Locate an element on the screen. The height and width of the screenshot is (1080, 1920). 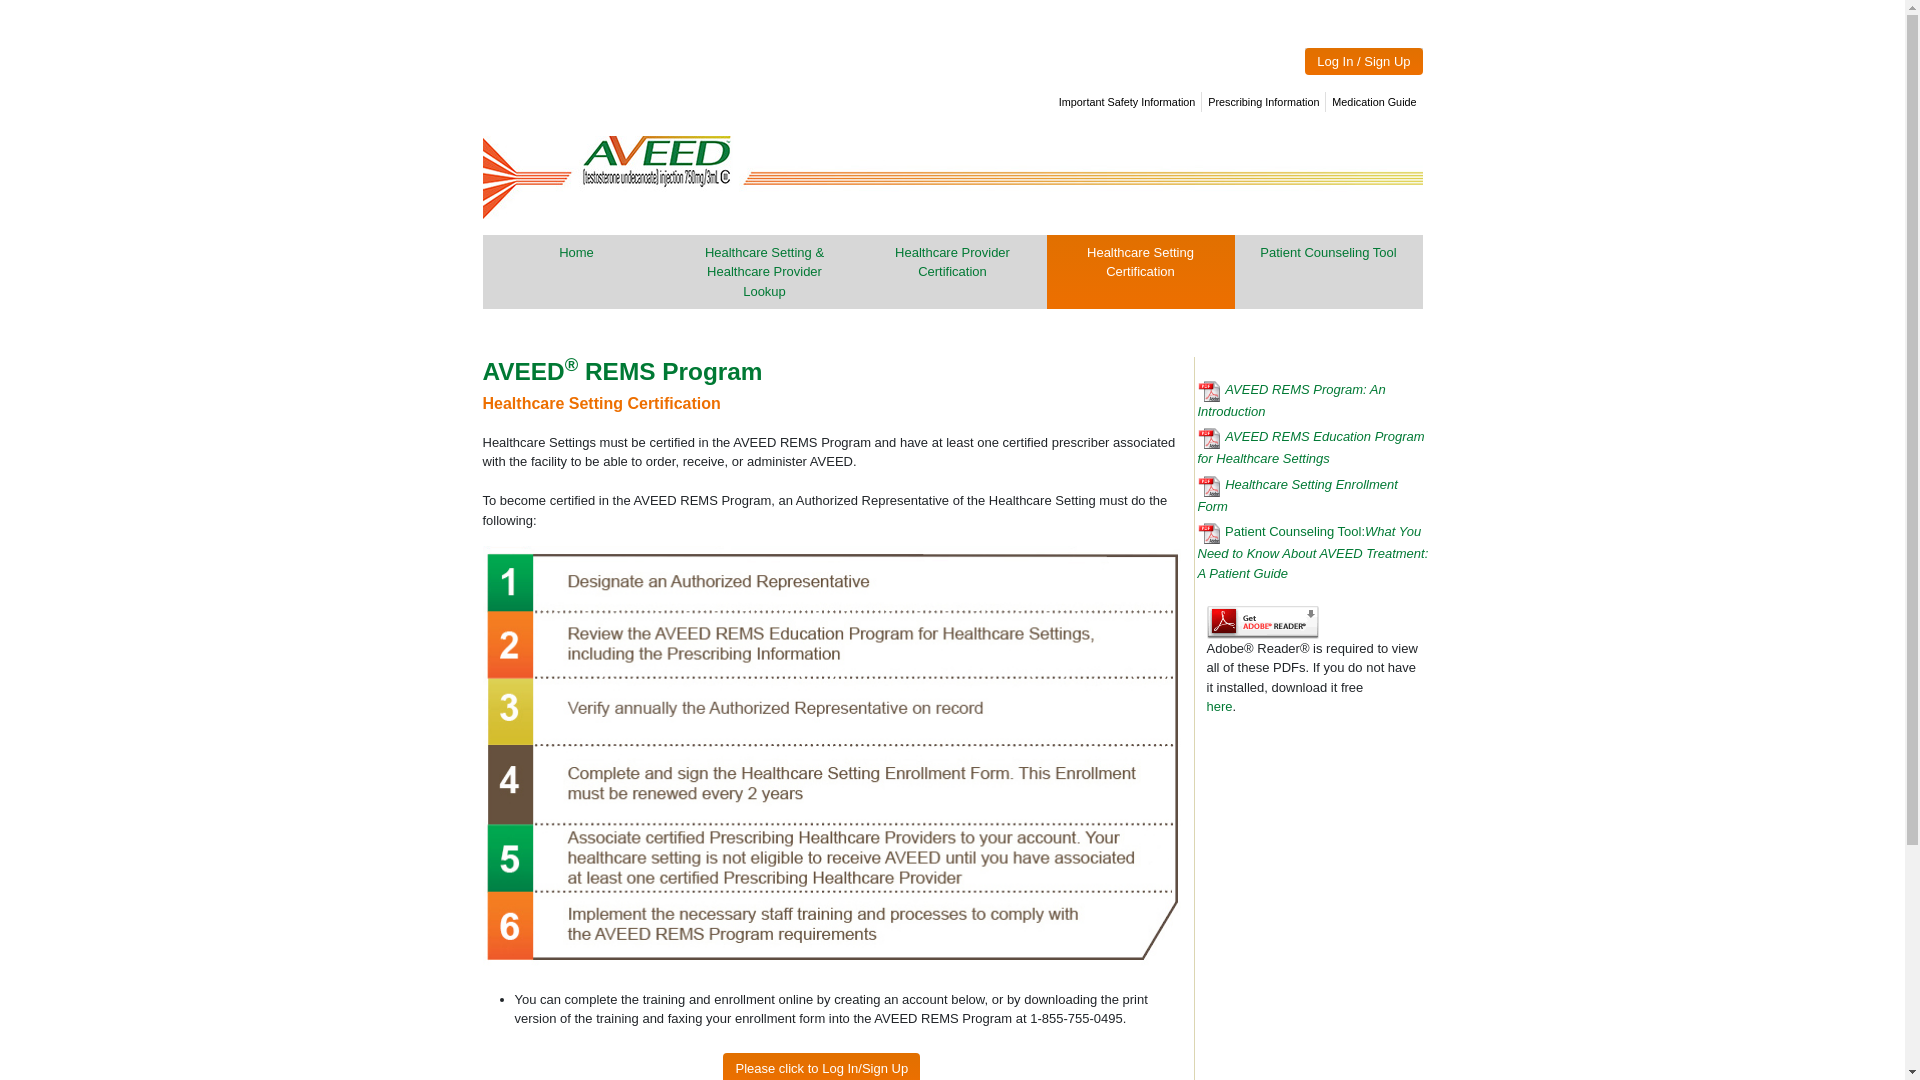
Medication Guide is located at coordinates (1374, 102).